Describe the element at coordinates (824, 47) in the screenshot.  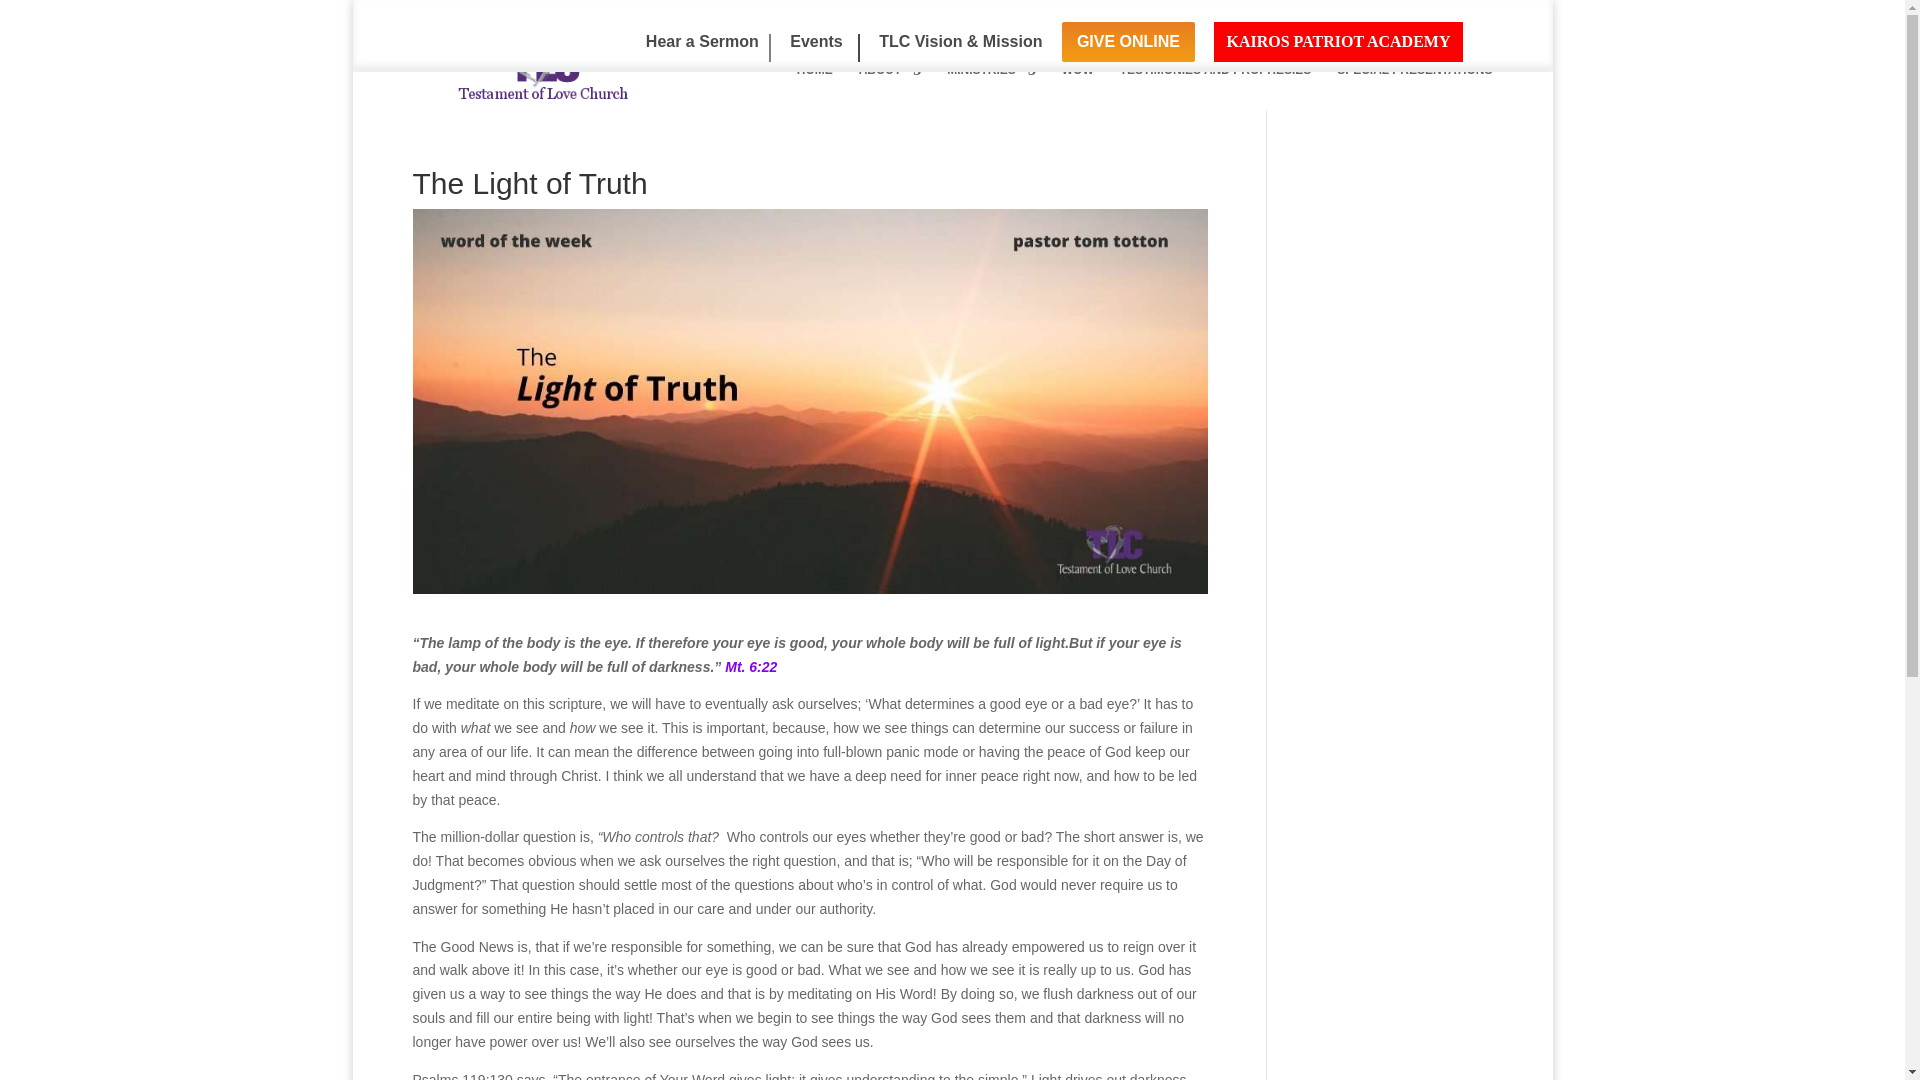
I see `Events` at that location.